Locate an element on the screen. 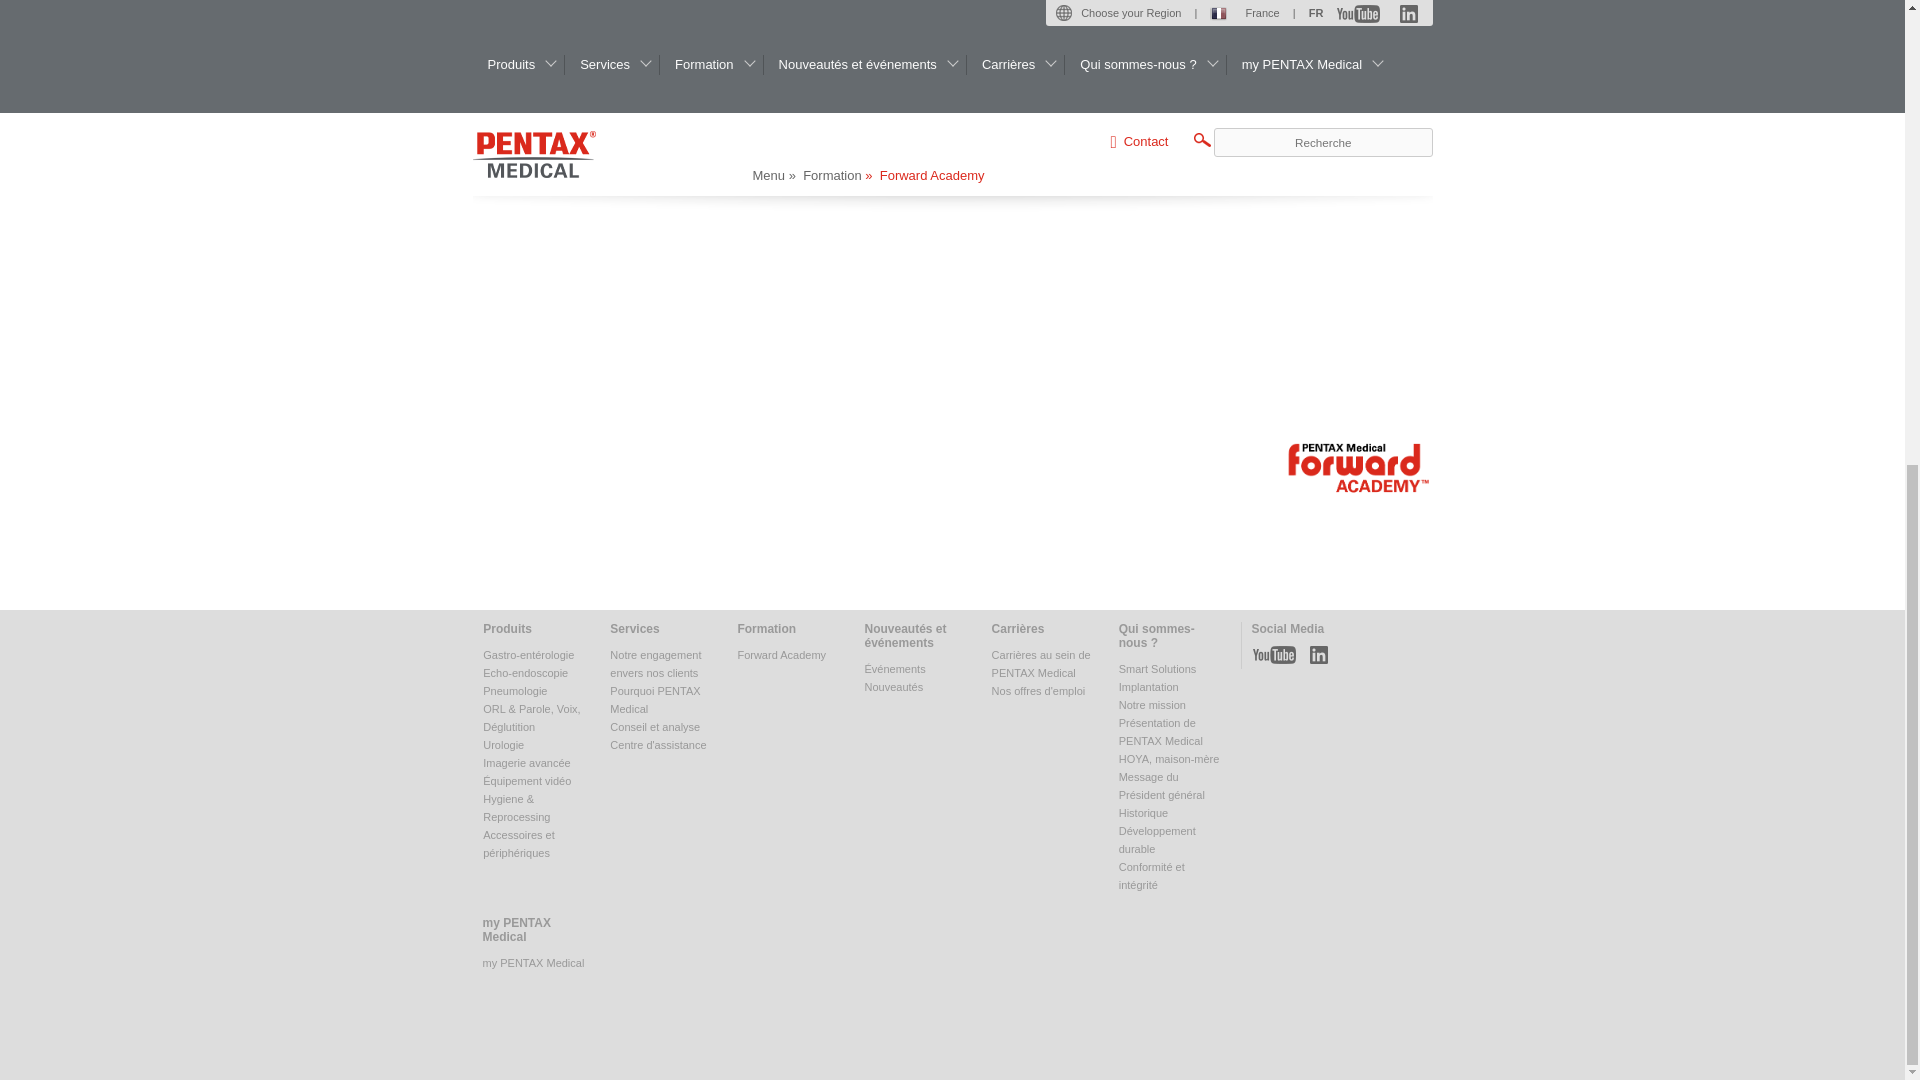 The width and height of the screenshot is (1920, 1080). Conseil et analyse is located at coordinates (655, 727).